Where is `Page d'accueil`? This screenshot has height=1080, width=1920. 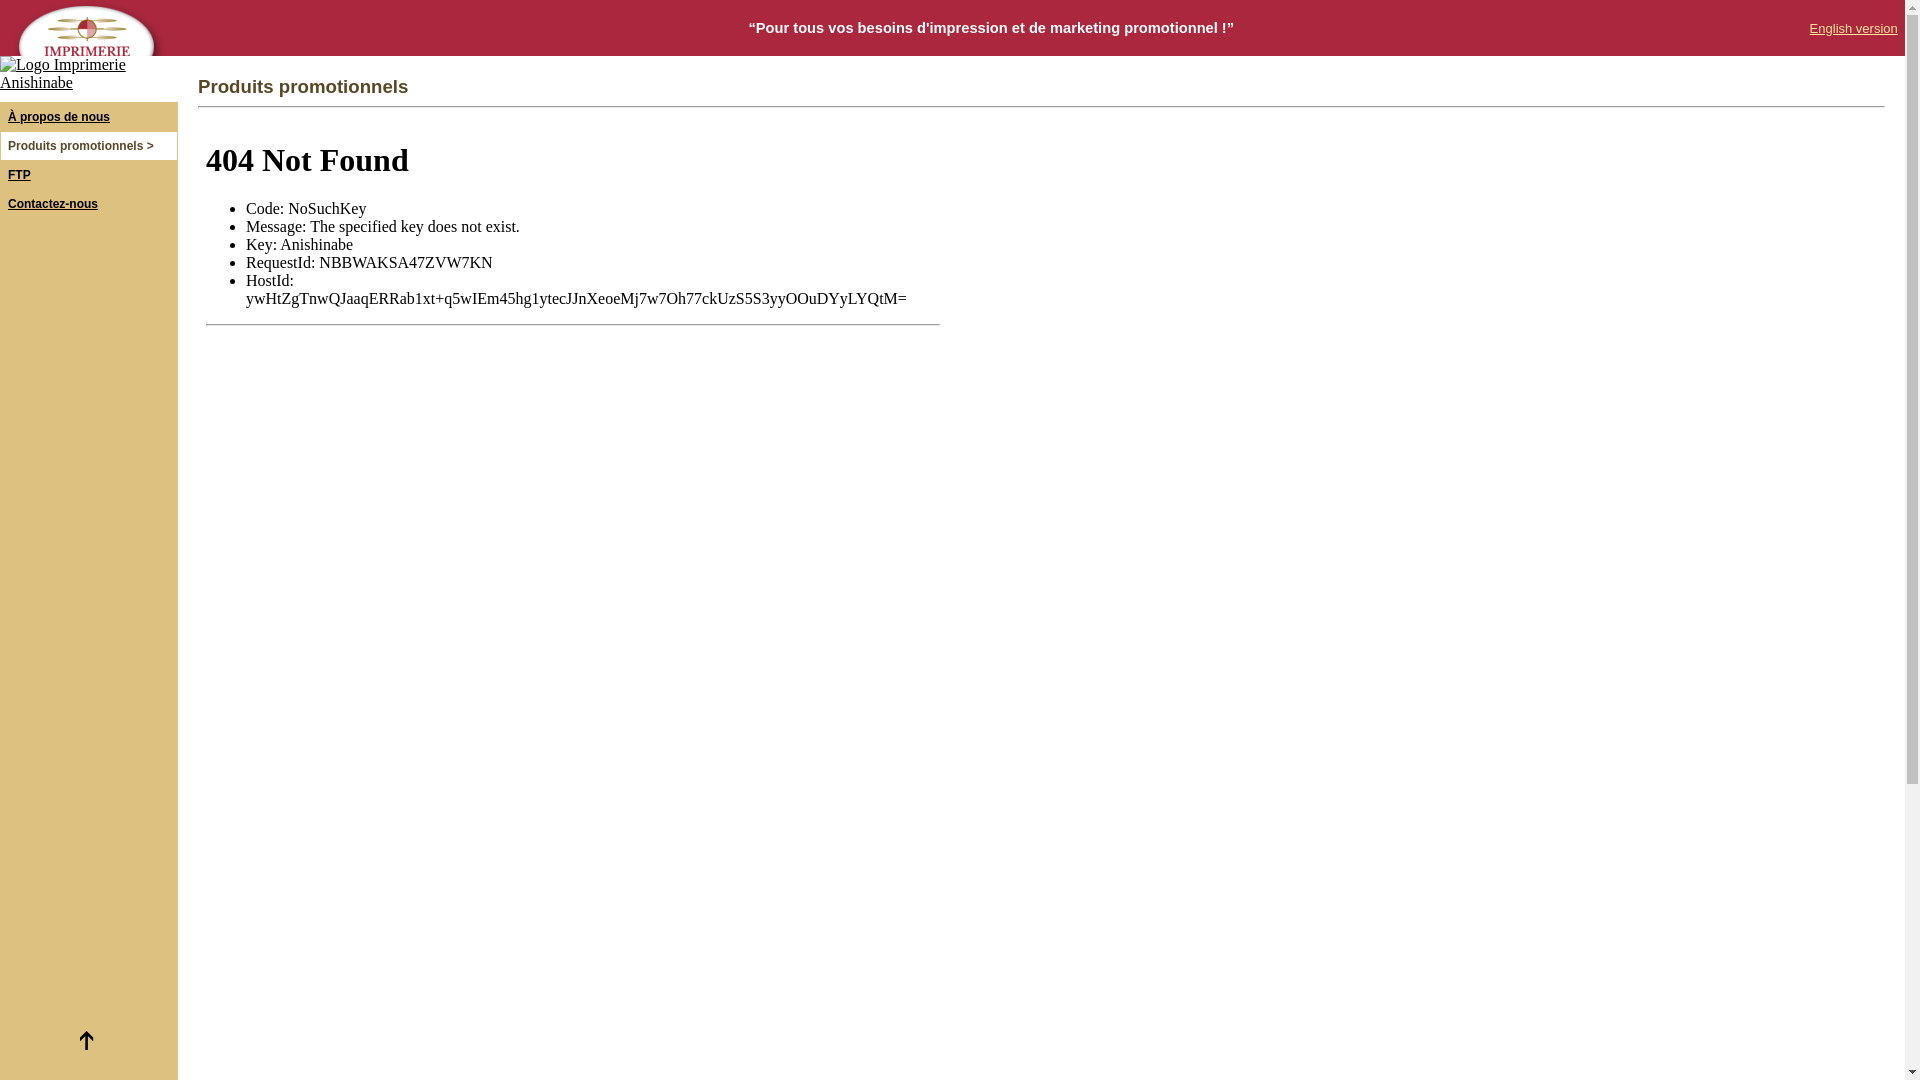 Page d'accueil is located at coordinates (86, 50).